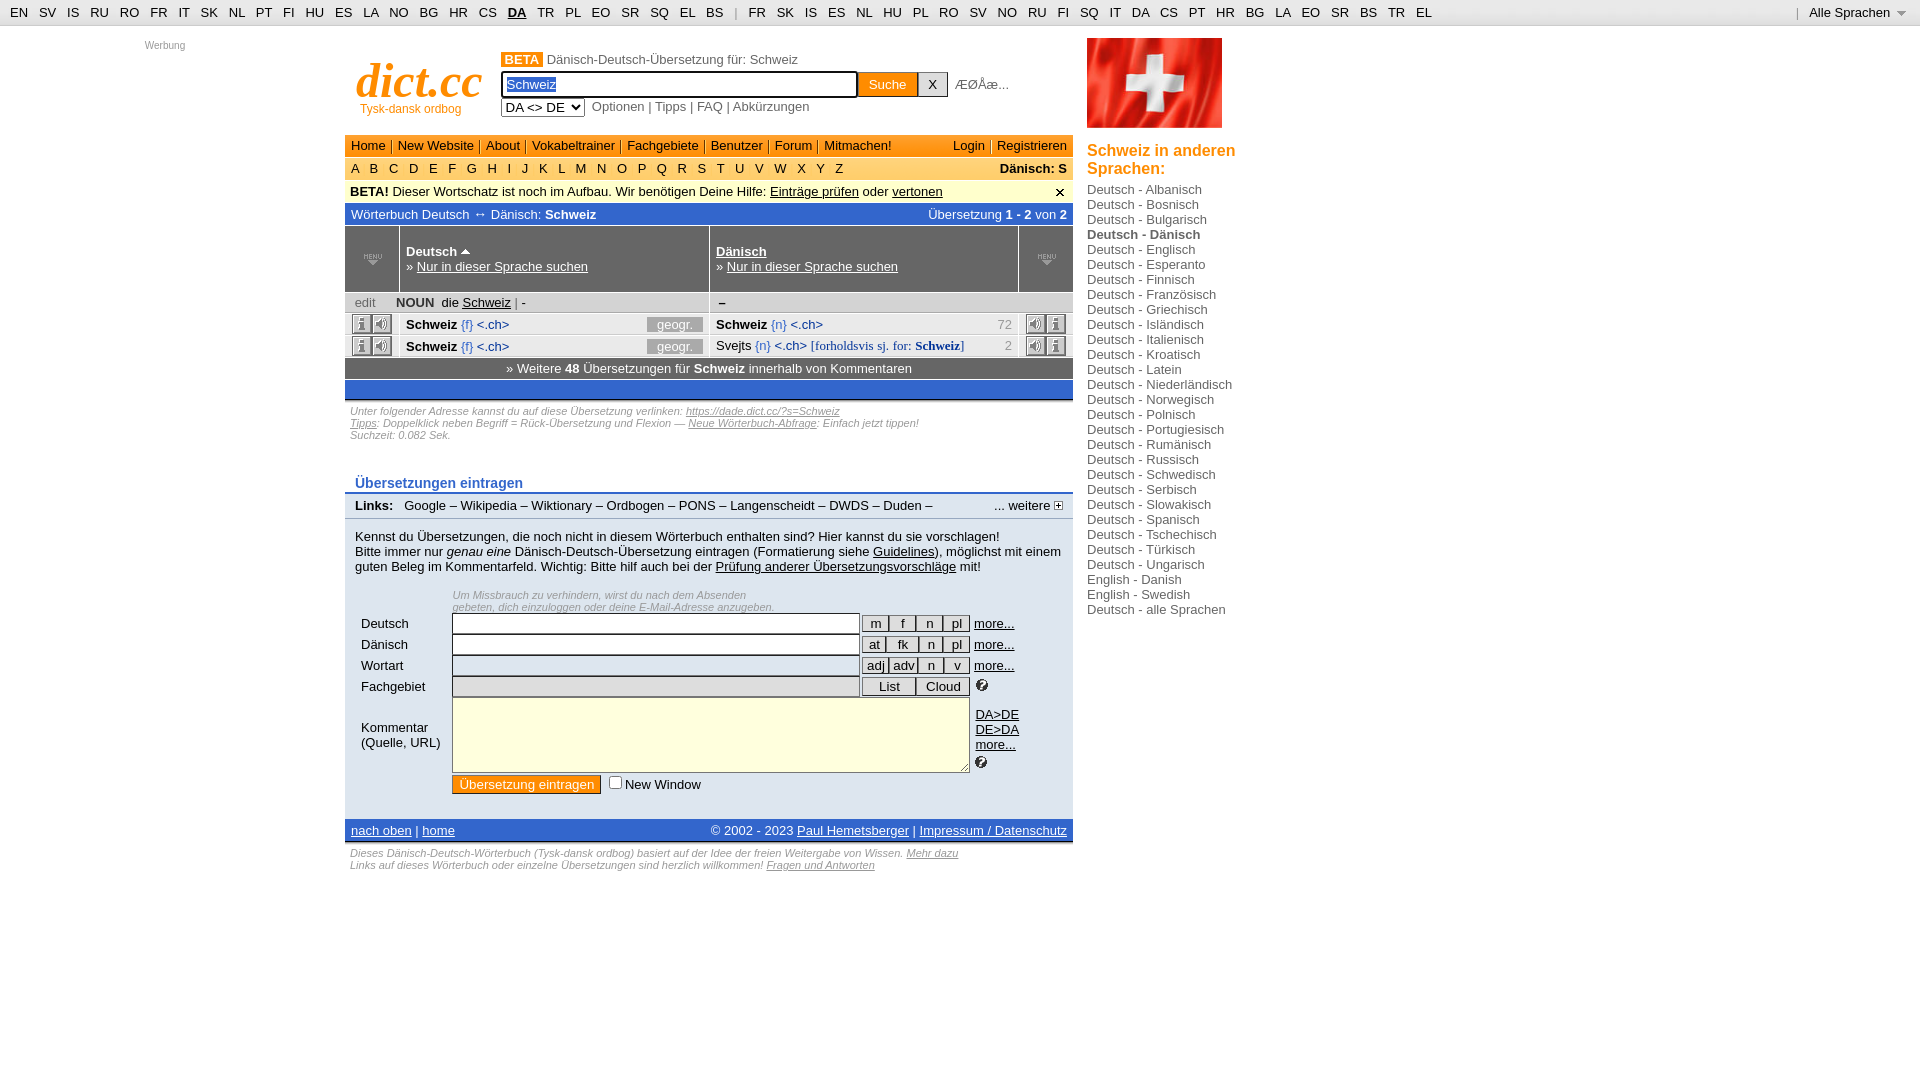 The image size is (1920, 1080). I want to click on fk, so click(902, 644).